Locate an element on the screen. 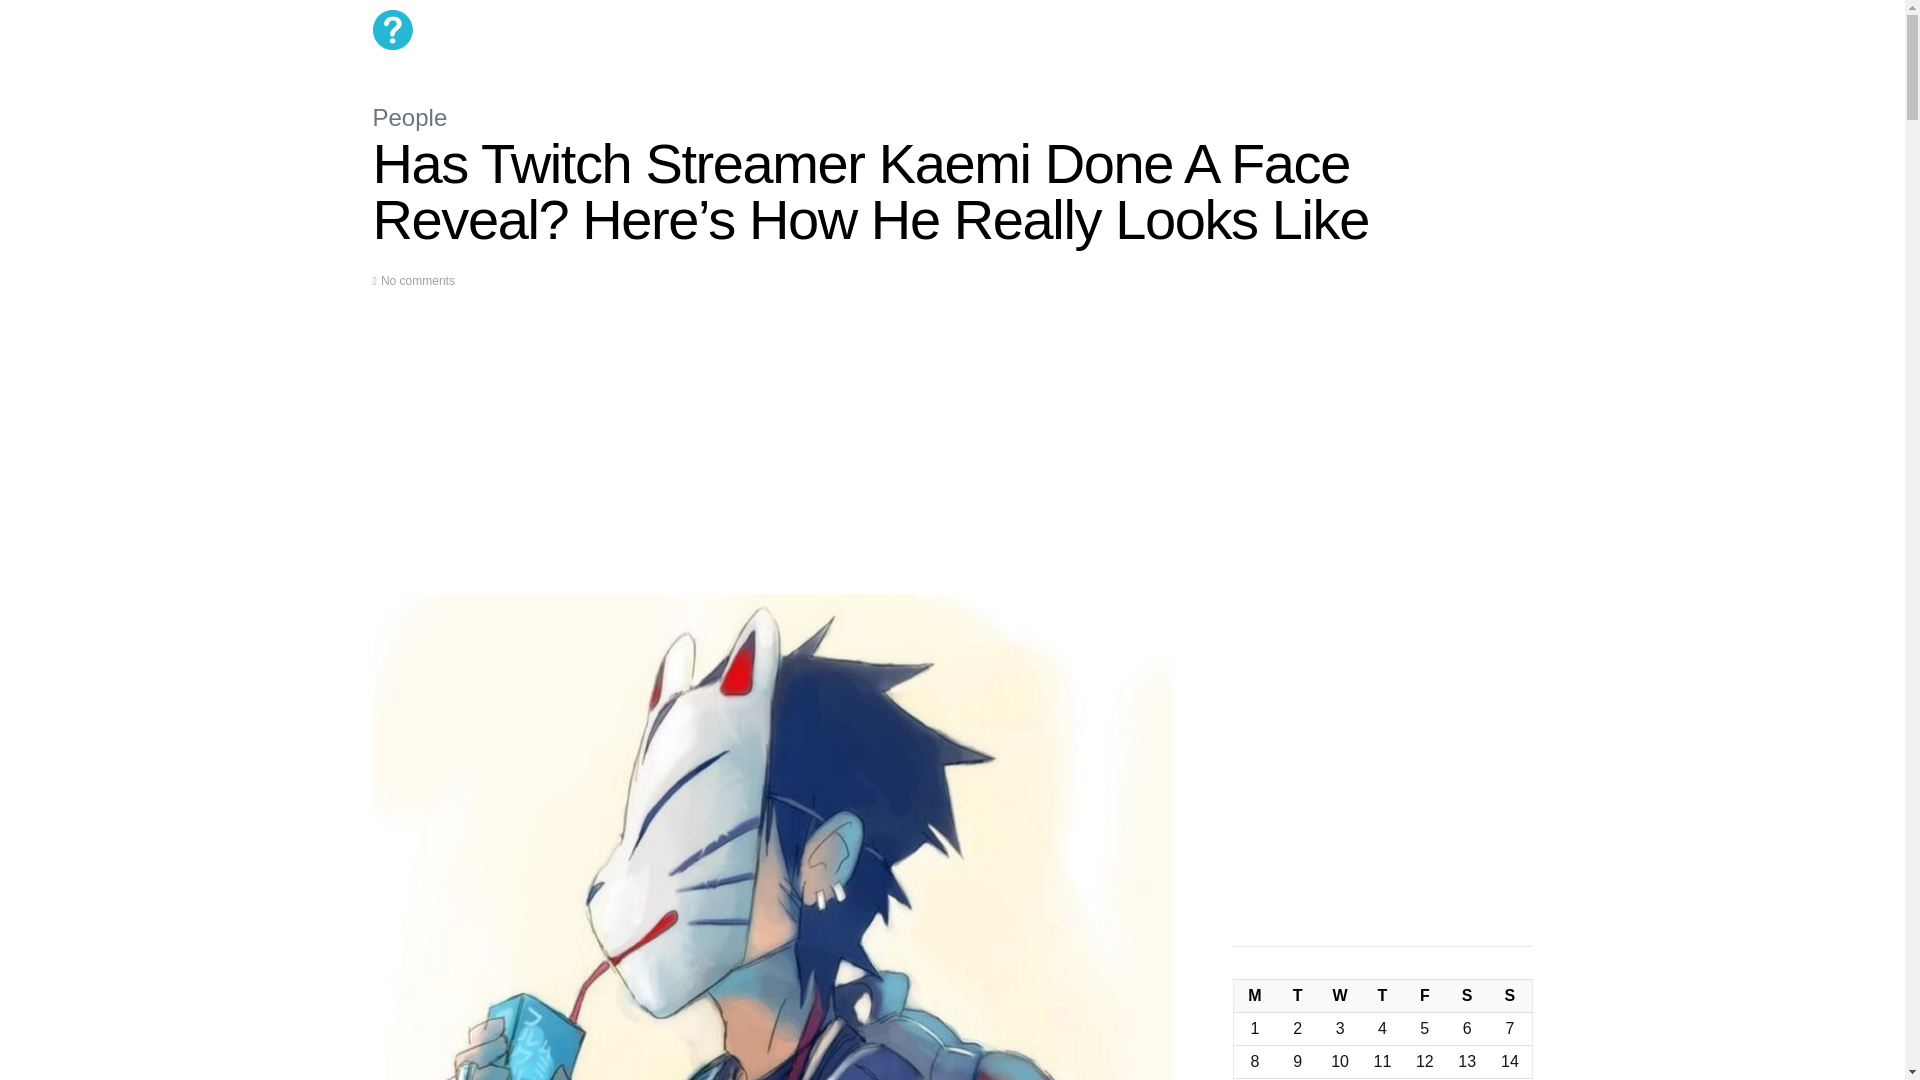 The width and height of the screenshot is (1920, 1080). Friday is located at coordinates (1424, 996).